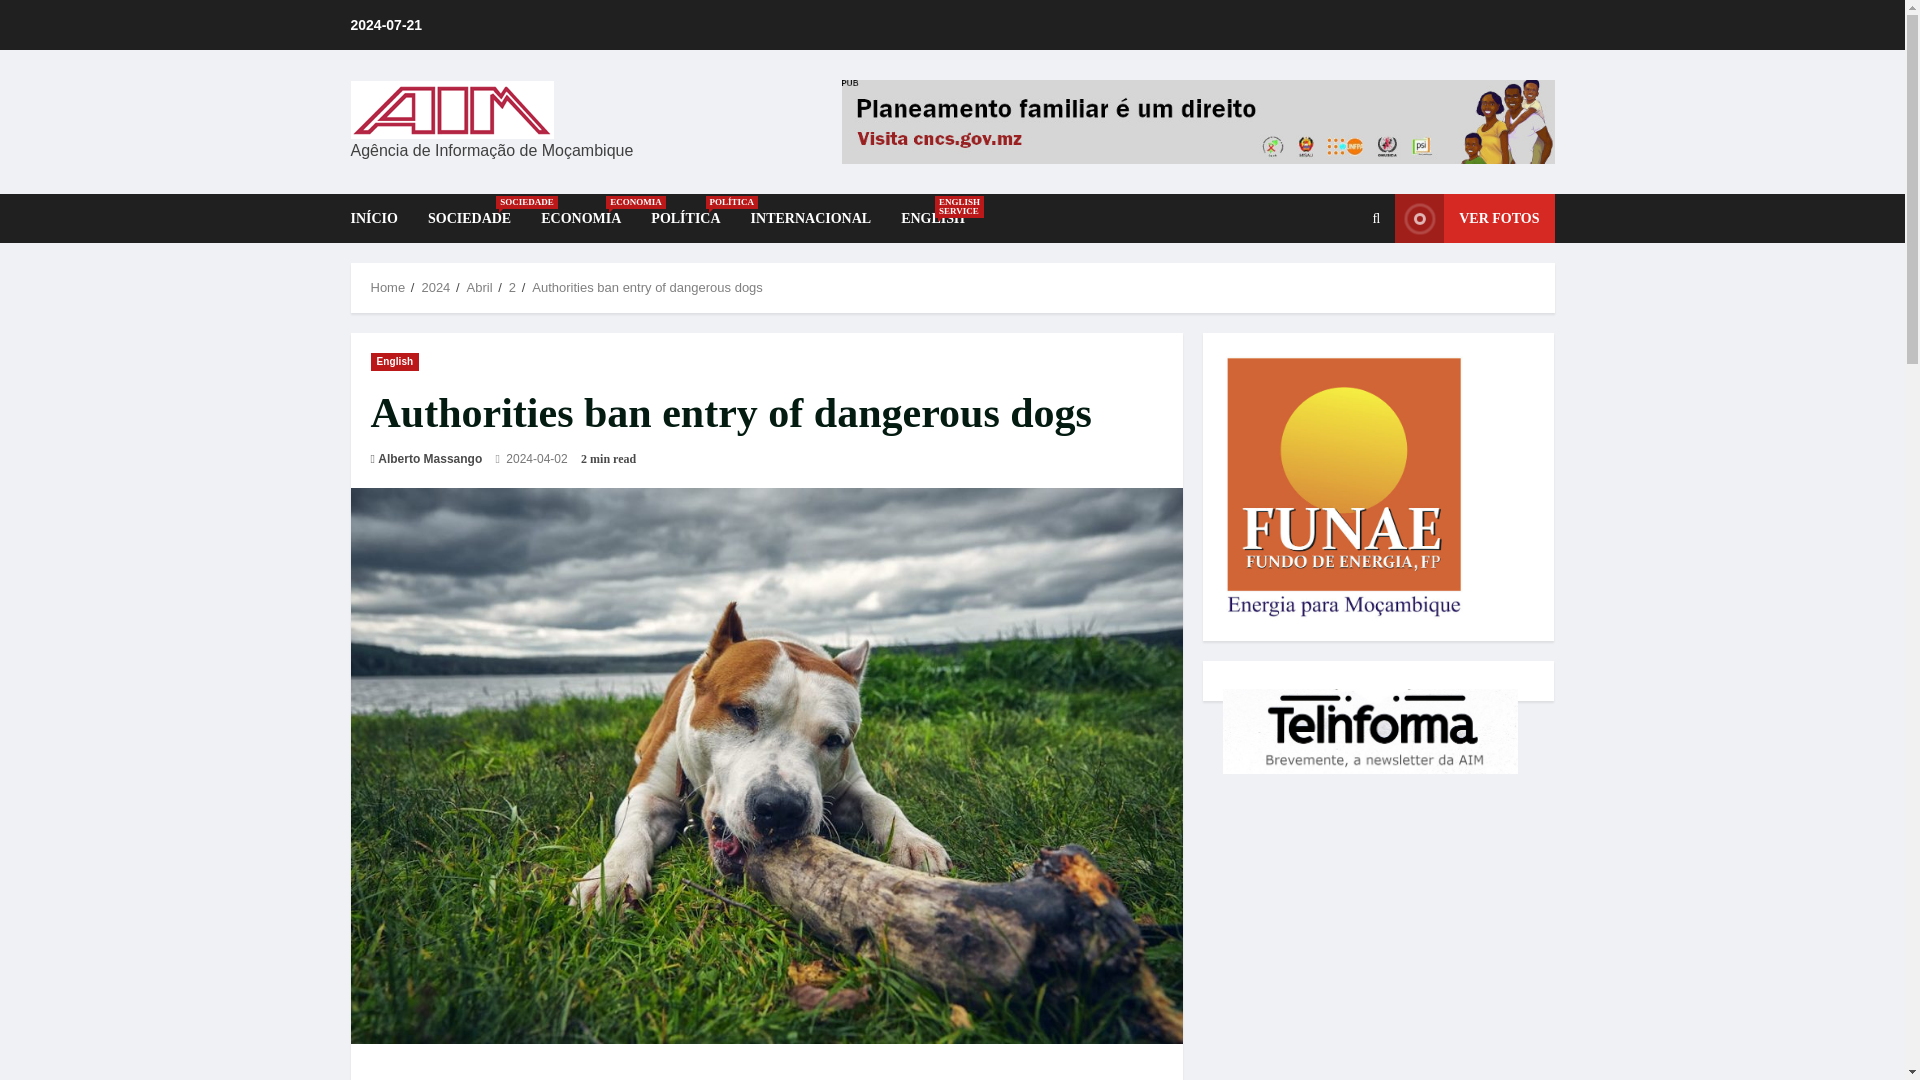 The width and height of the screenshot is (1920, 1080). What do you see at coordinates (1474, 218) in the screenshot?
I see `VER FOTOS` at bounding box center [1474, 218].